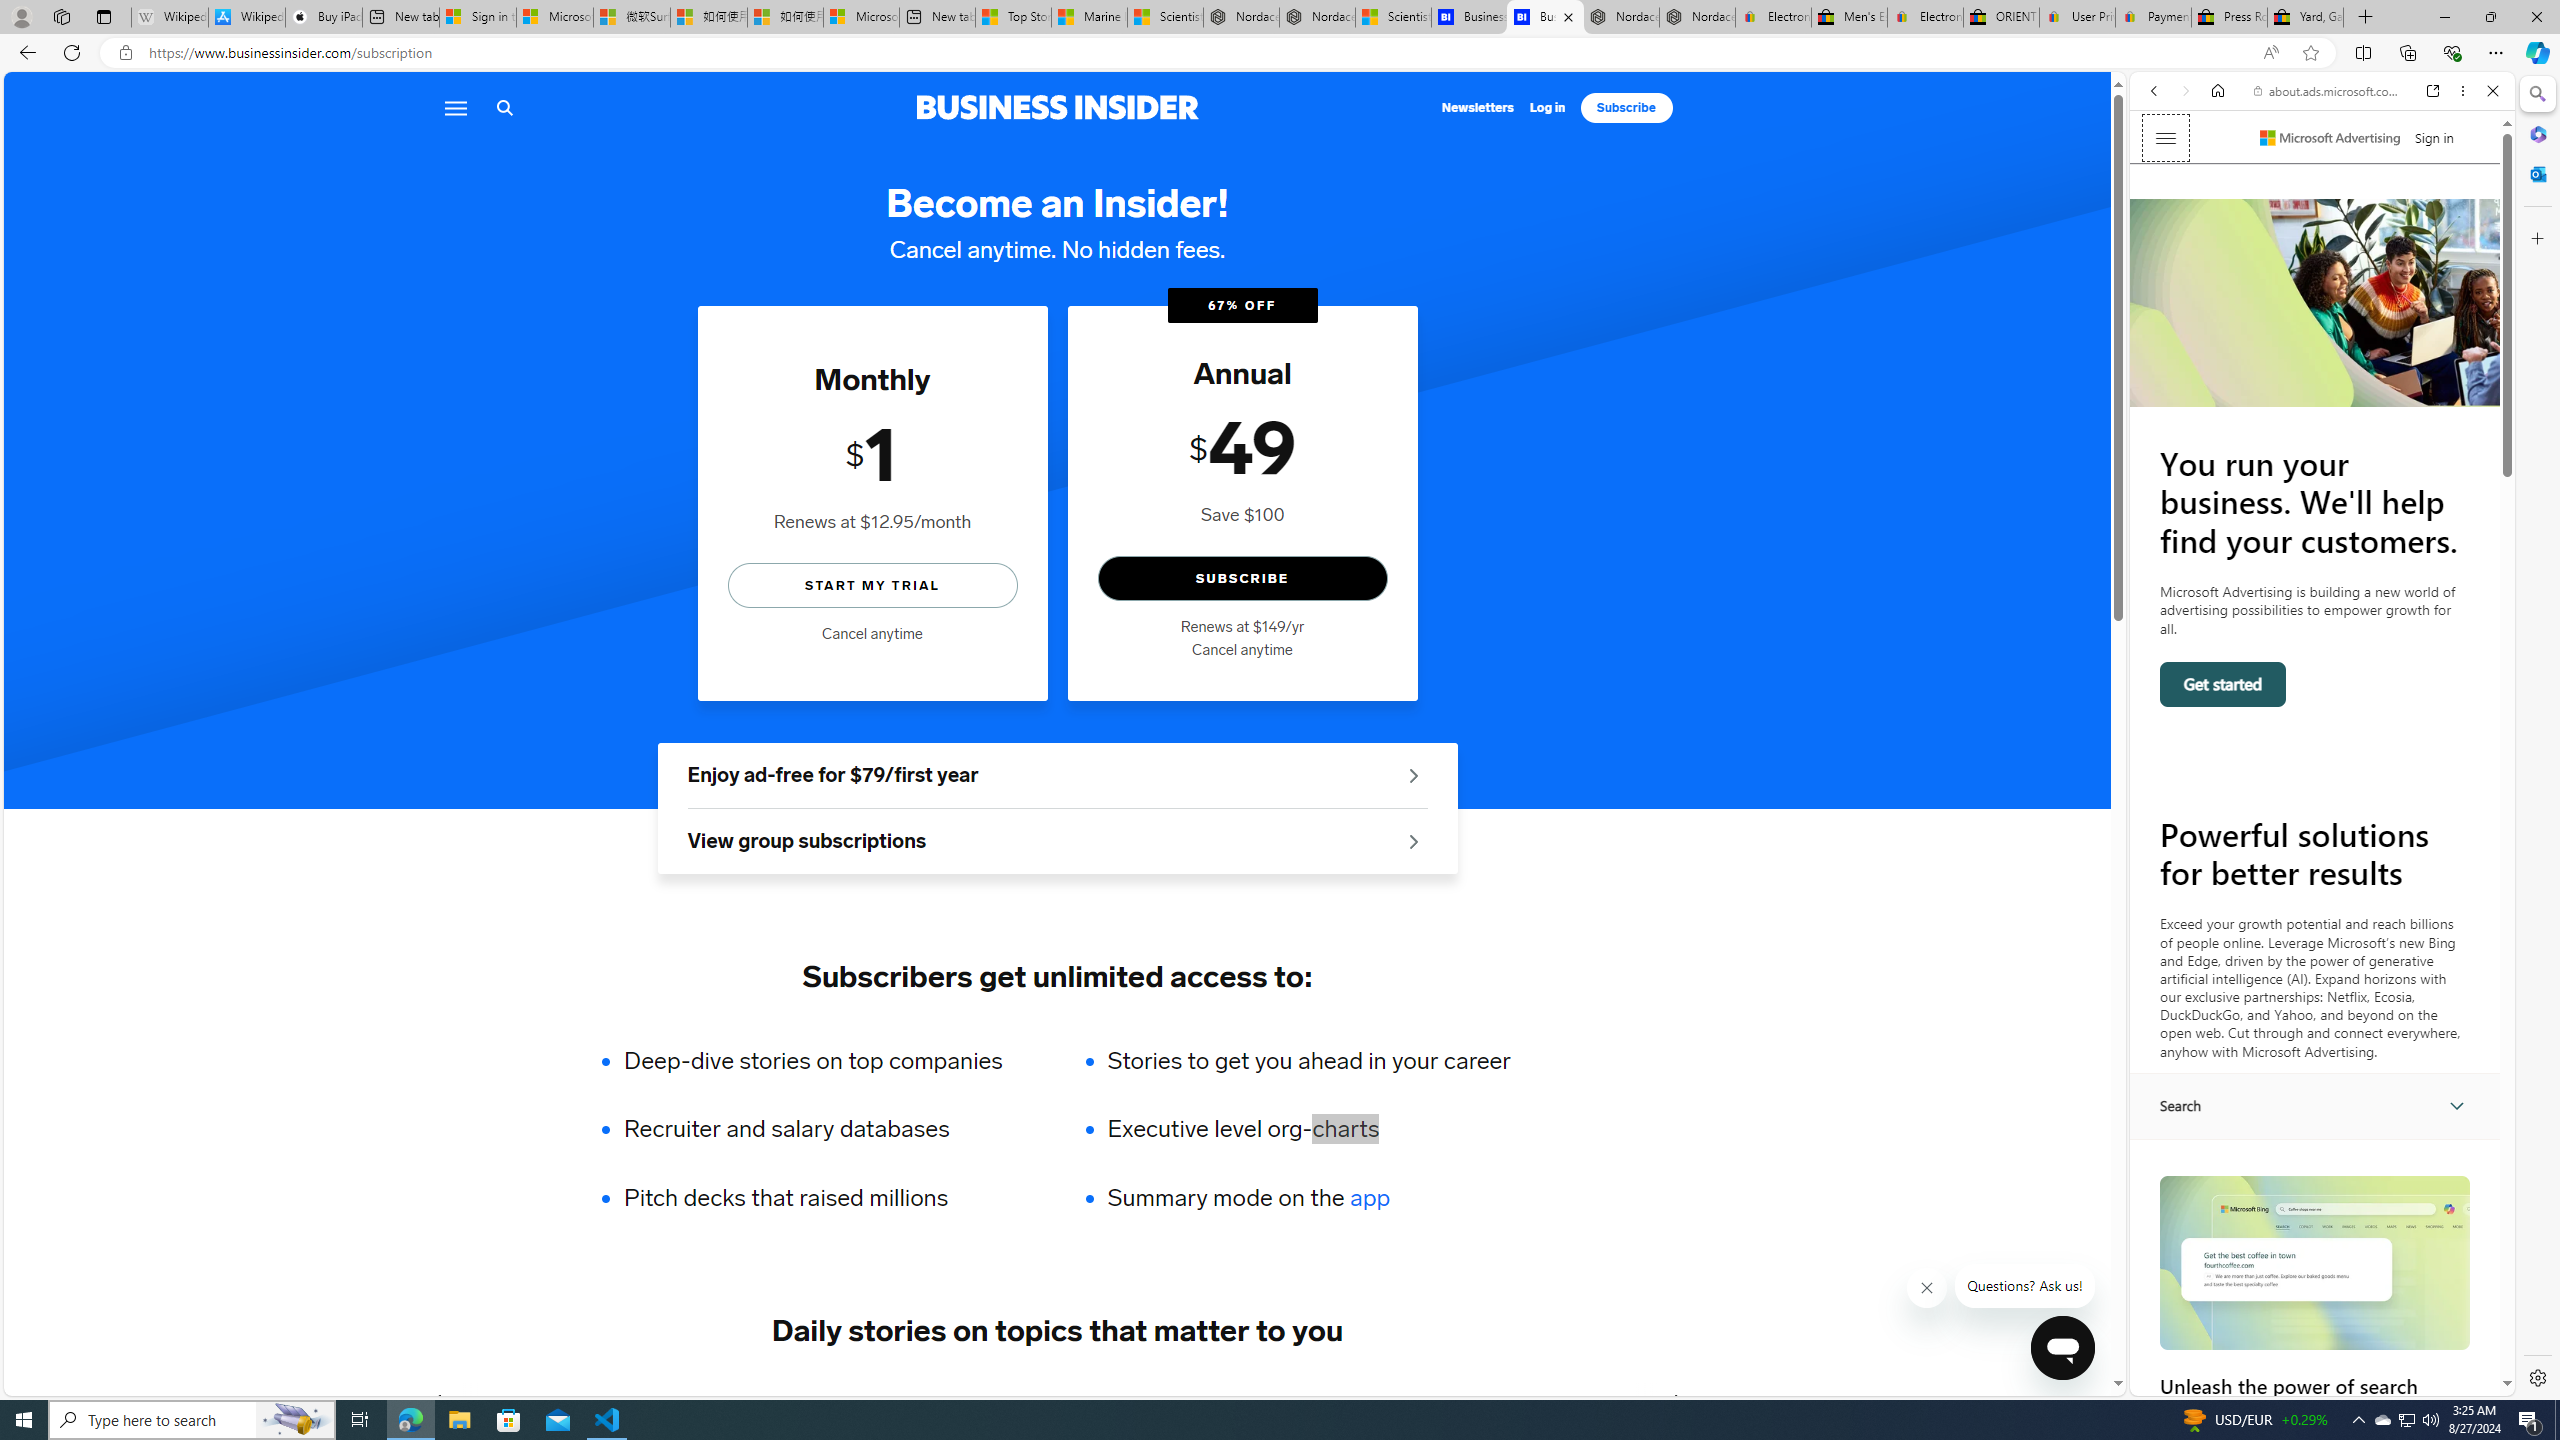 The width and height of the screenshot is (2560, 1440). Describe the element at coordinates (1565, 1400) in the screenshot. I see `STRATEGY` at that location.